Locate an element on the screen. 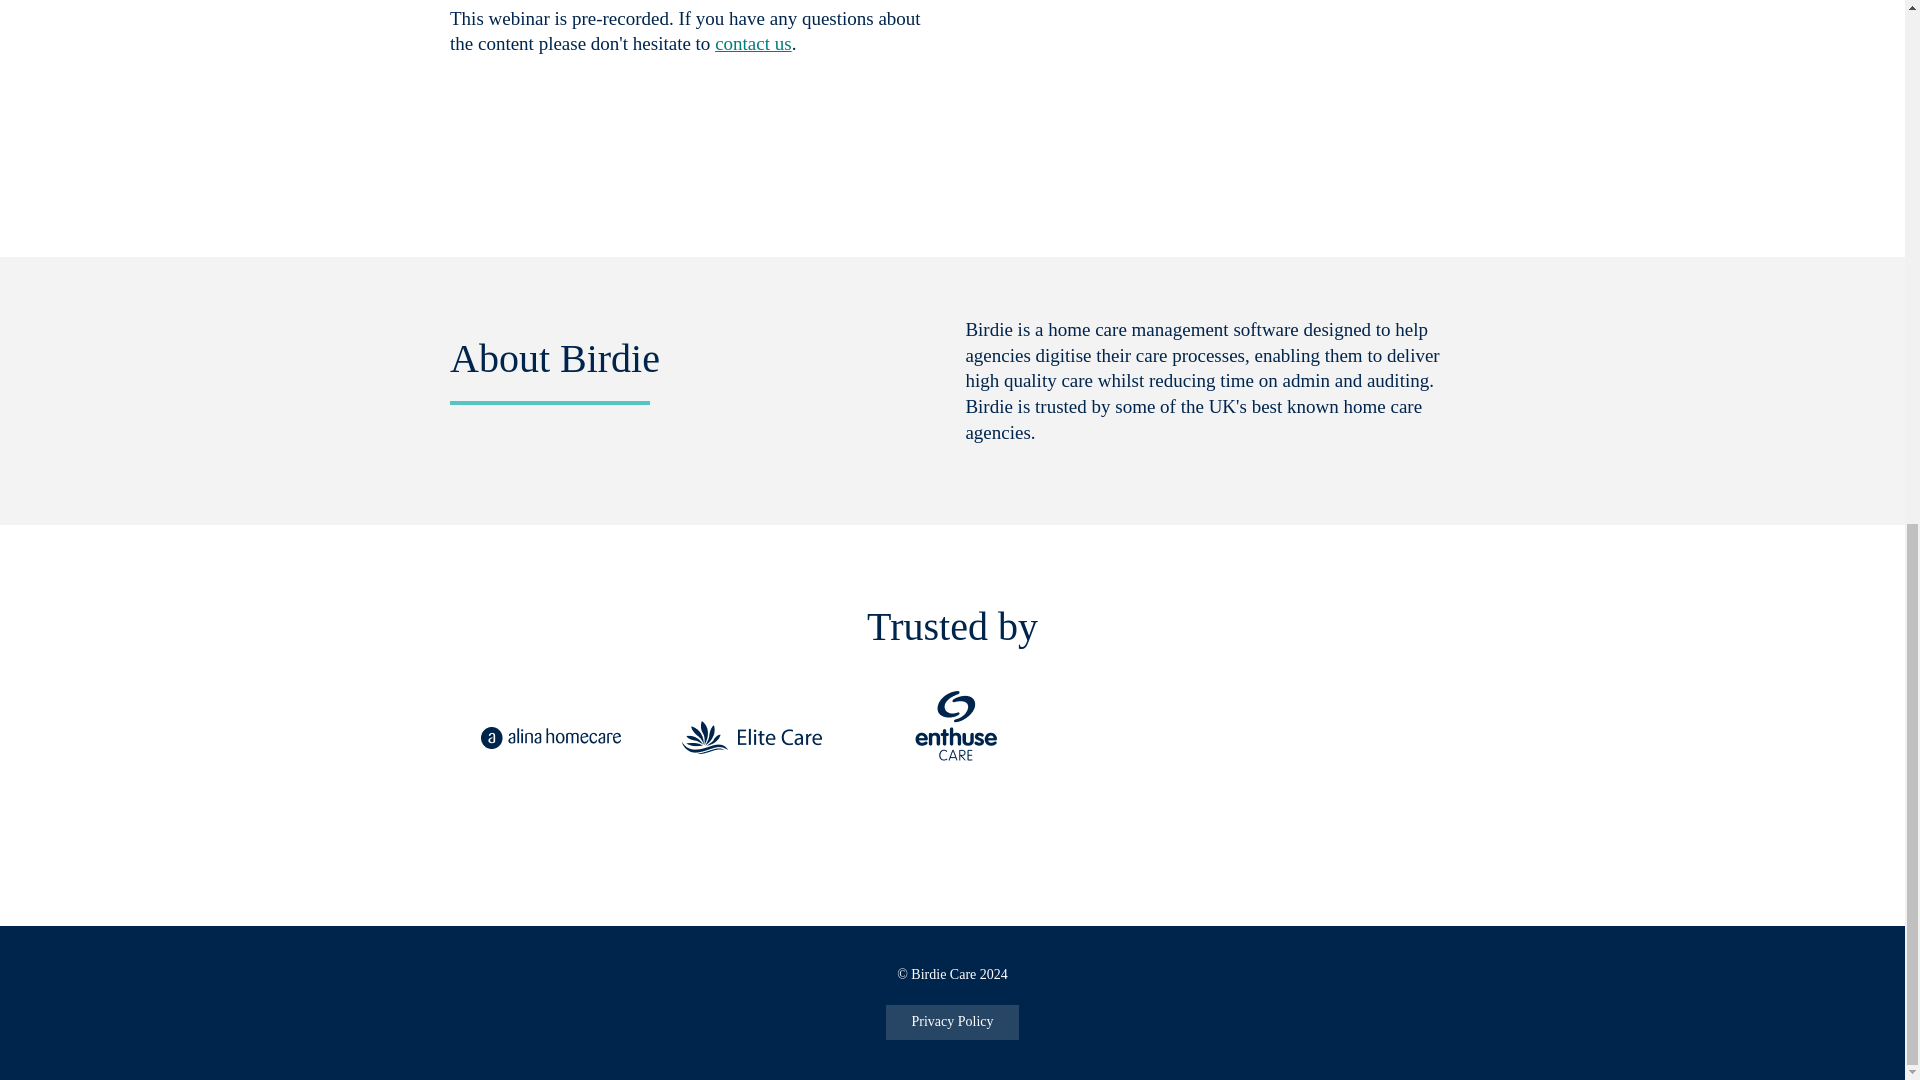  Enthuse Care is located at coordinates (951, 739).